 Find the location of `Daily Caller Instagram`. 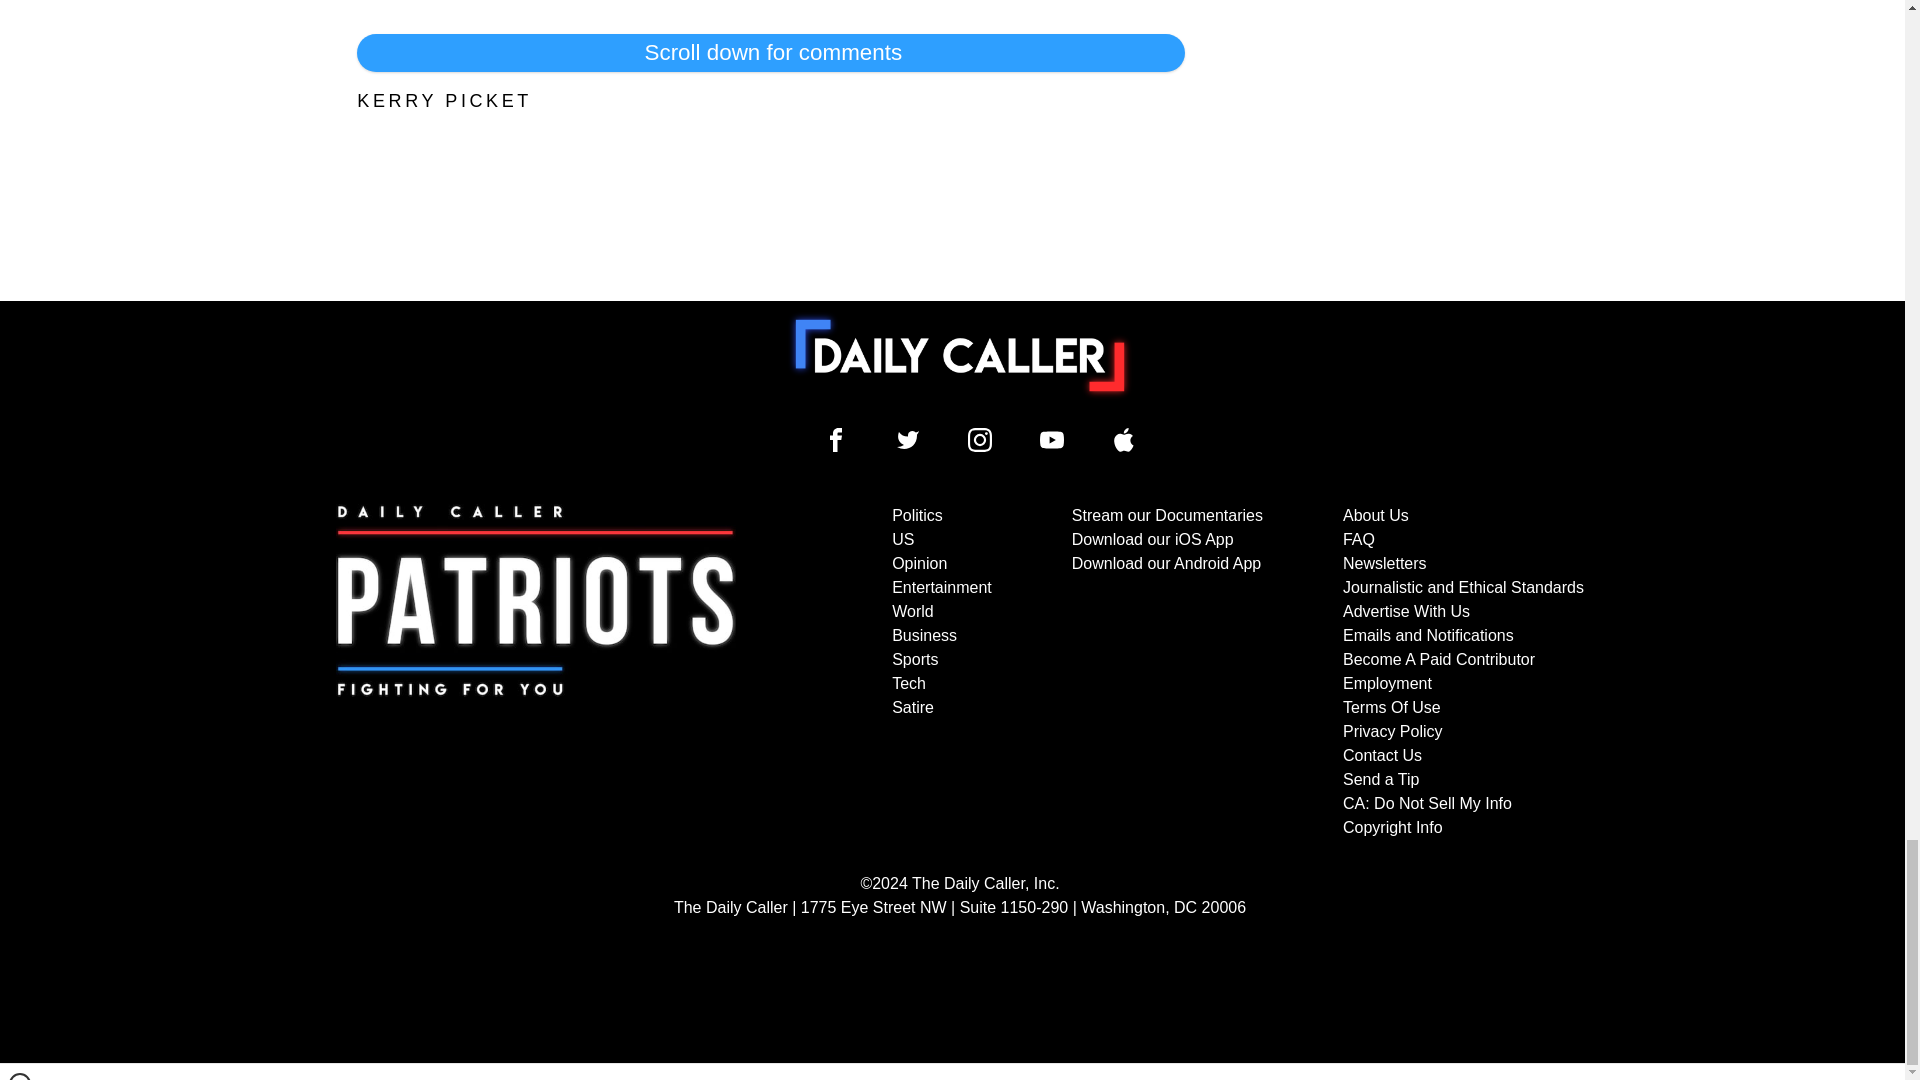

Daily Caller Instagram is located at coordinates (980, 440).